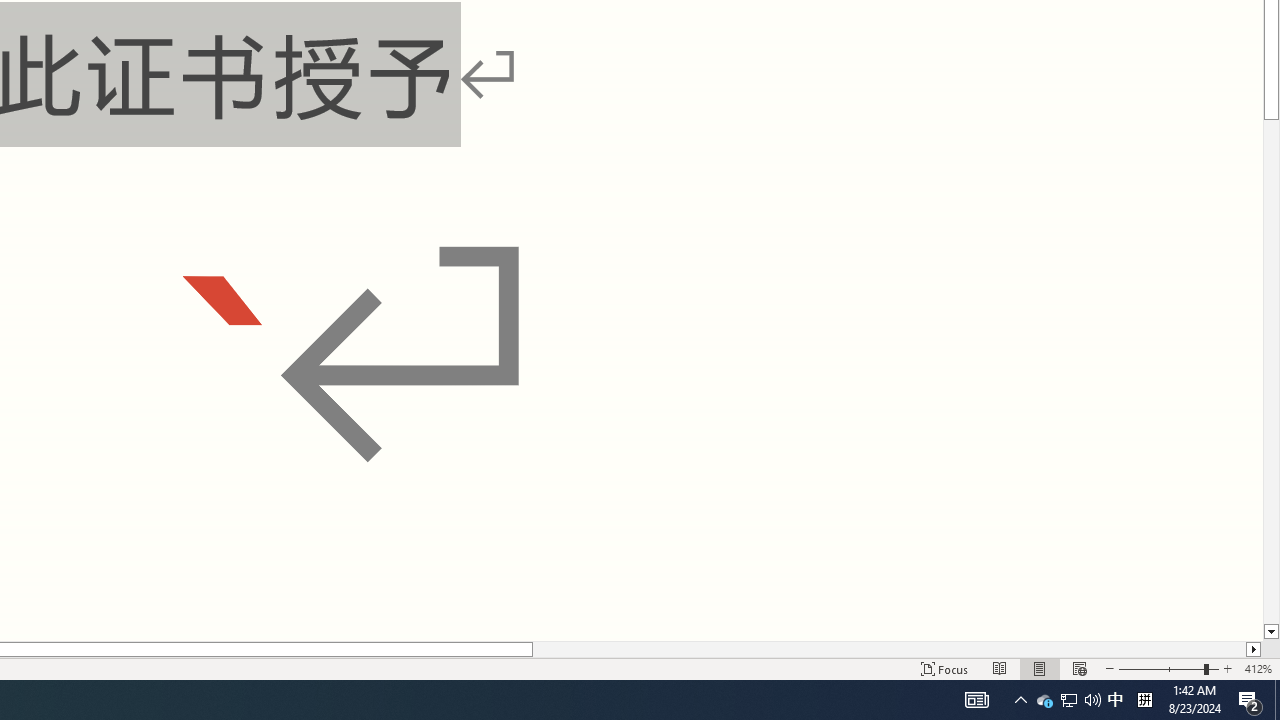  Describe the element at coordinates (1254, 649) in the screenshot. I see `Column right` at that location.